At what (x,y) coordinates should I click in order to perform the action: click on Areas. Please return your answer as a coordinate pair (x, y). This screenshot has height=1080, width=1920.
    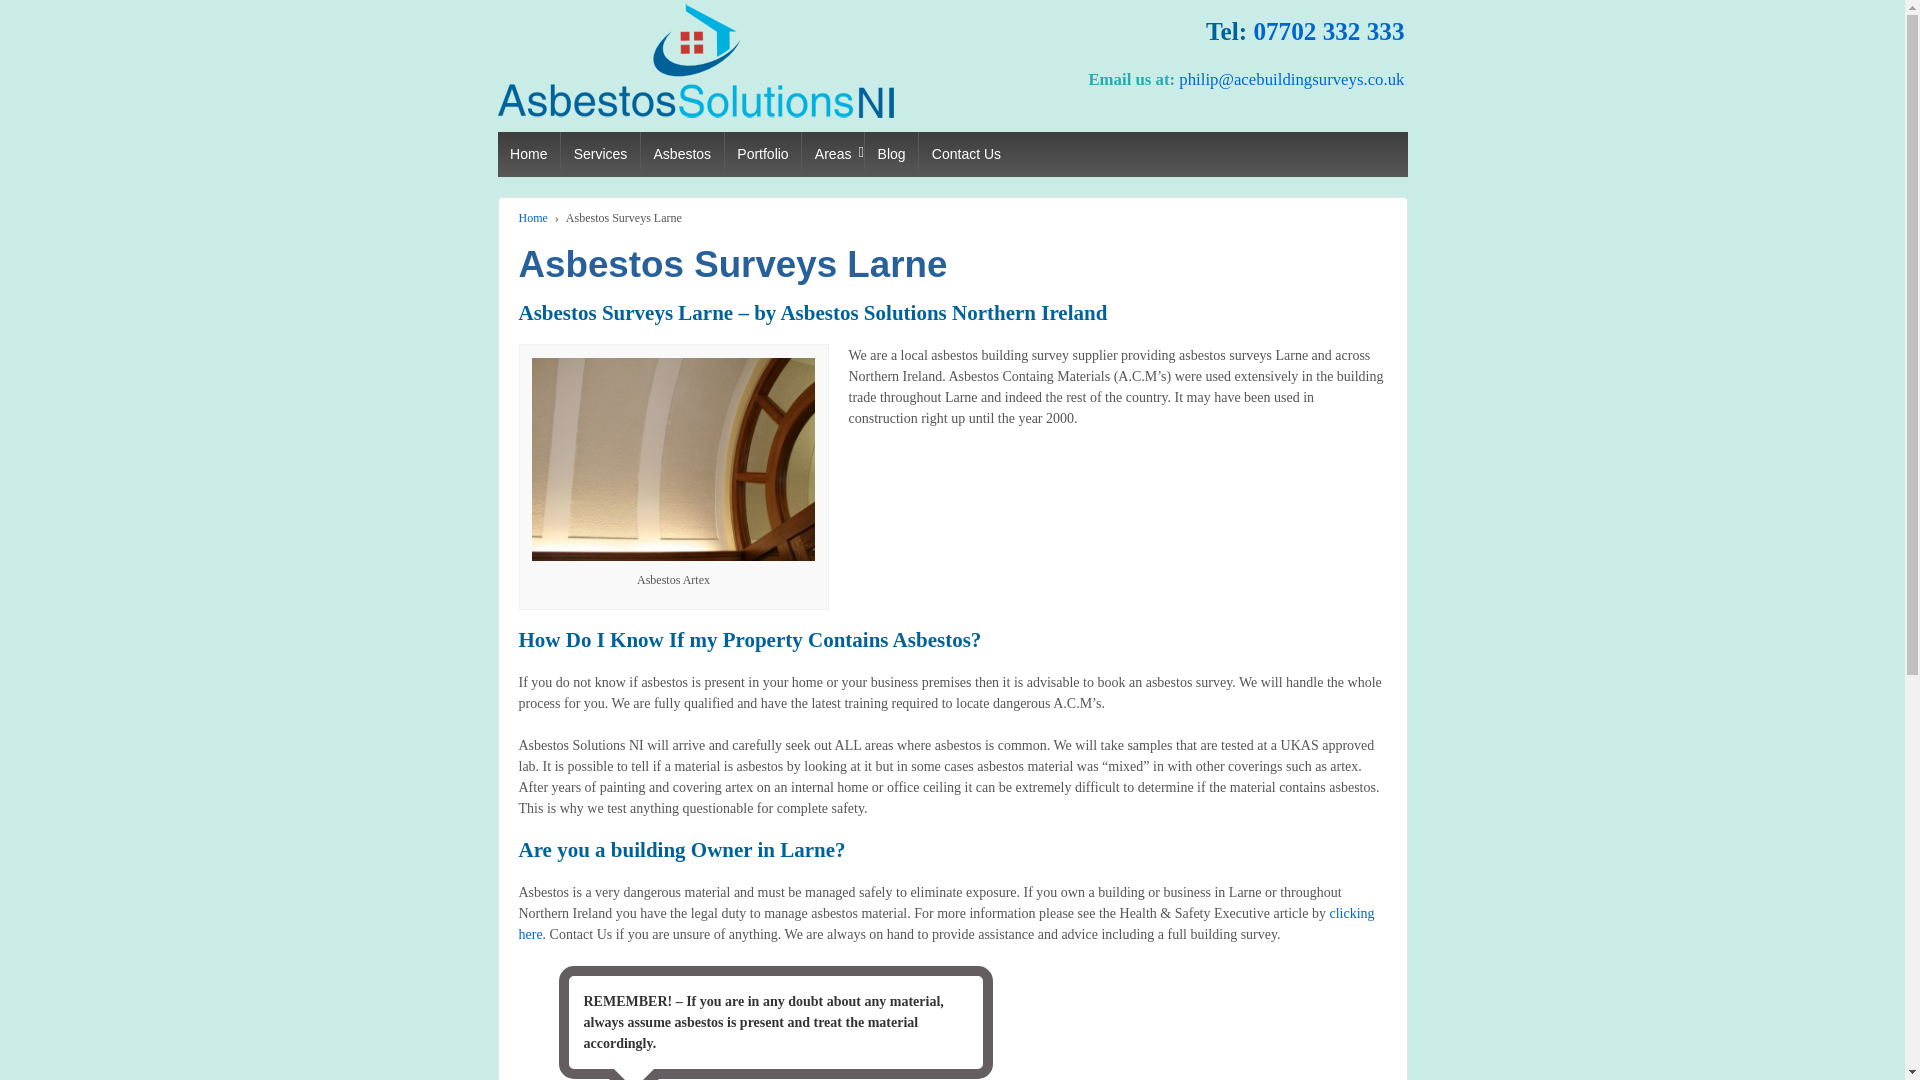
    Looking at the image, I should click on (832, 154).